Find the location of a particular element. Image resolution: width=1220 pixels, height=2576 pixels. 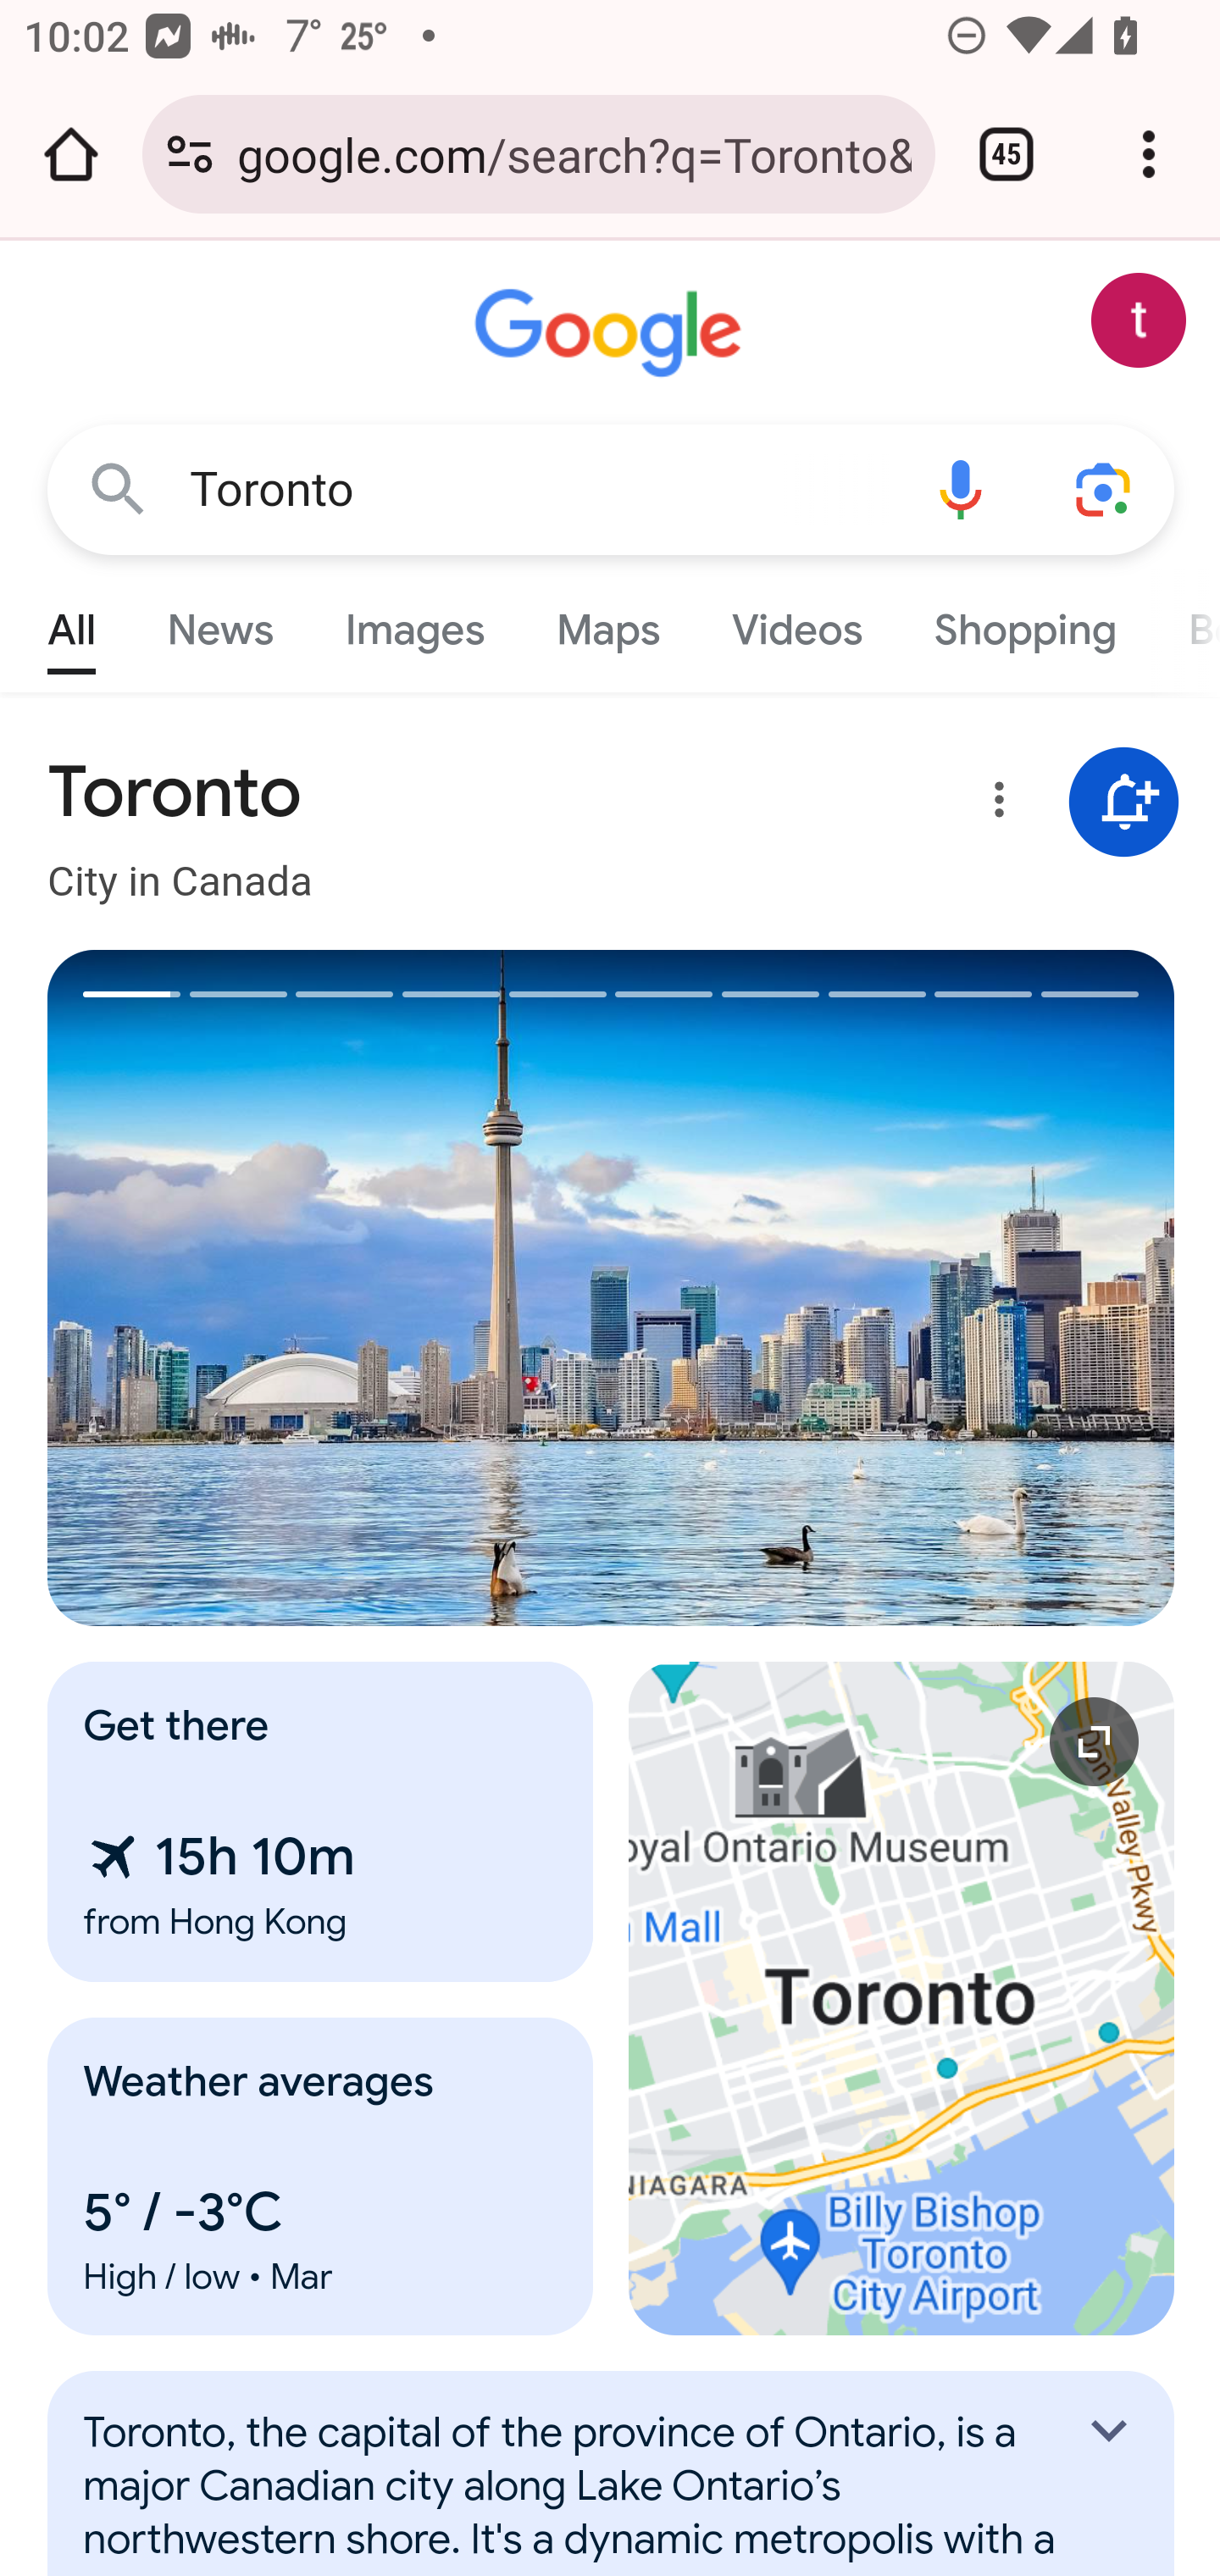

Google is located at coordinates (612, 334).